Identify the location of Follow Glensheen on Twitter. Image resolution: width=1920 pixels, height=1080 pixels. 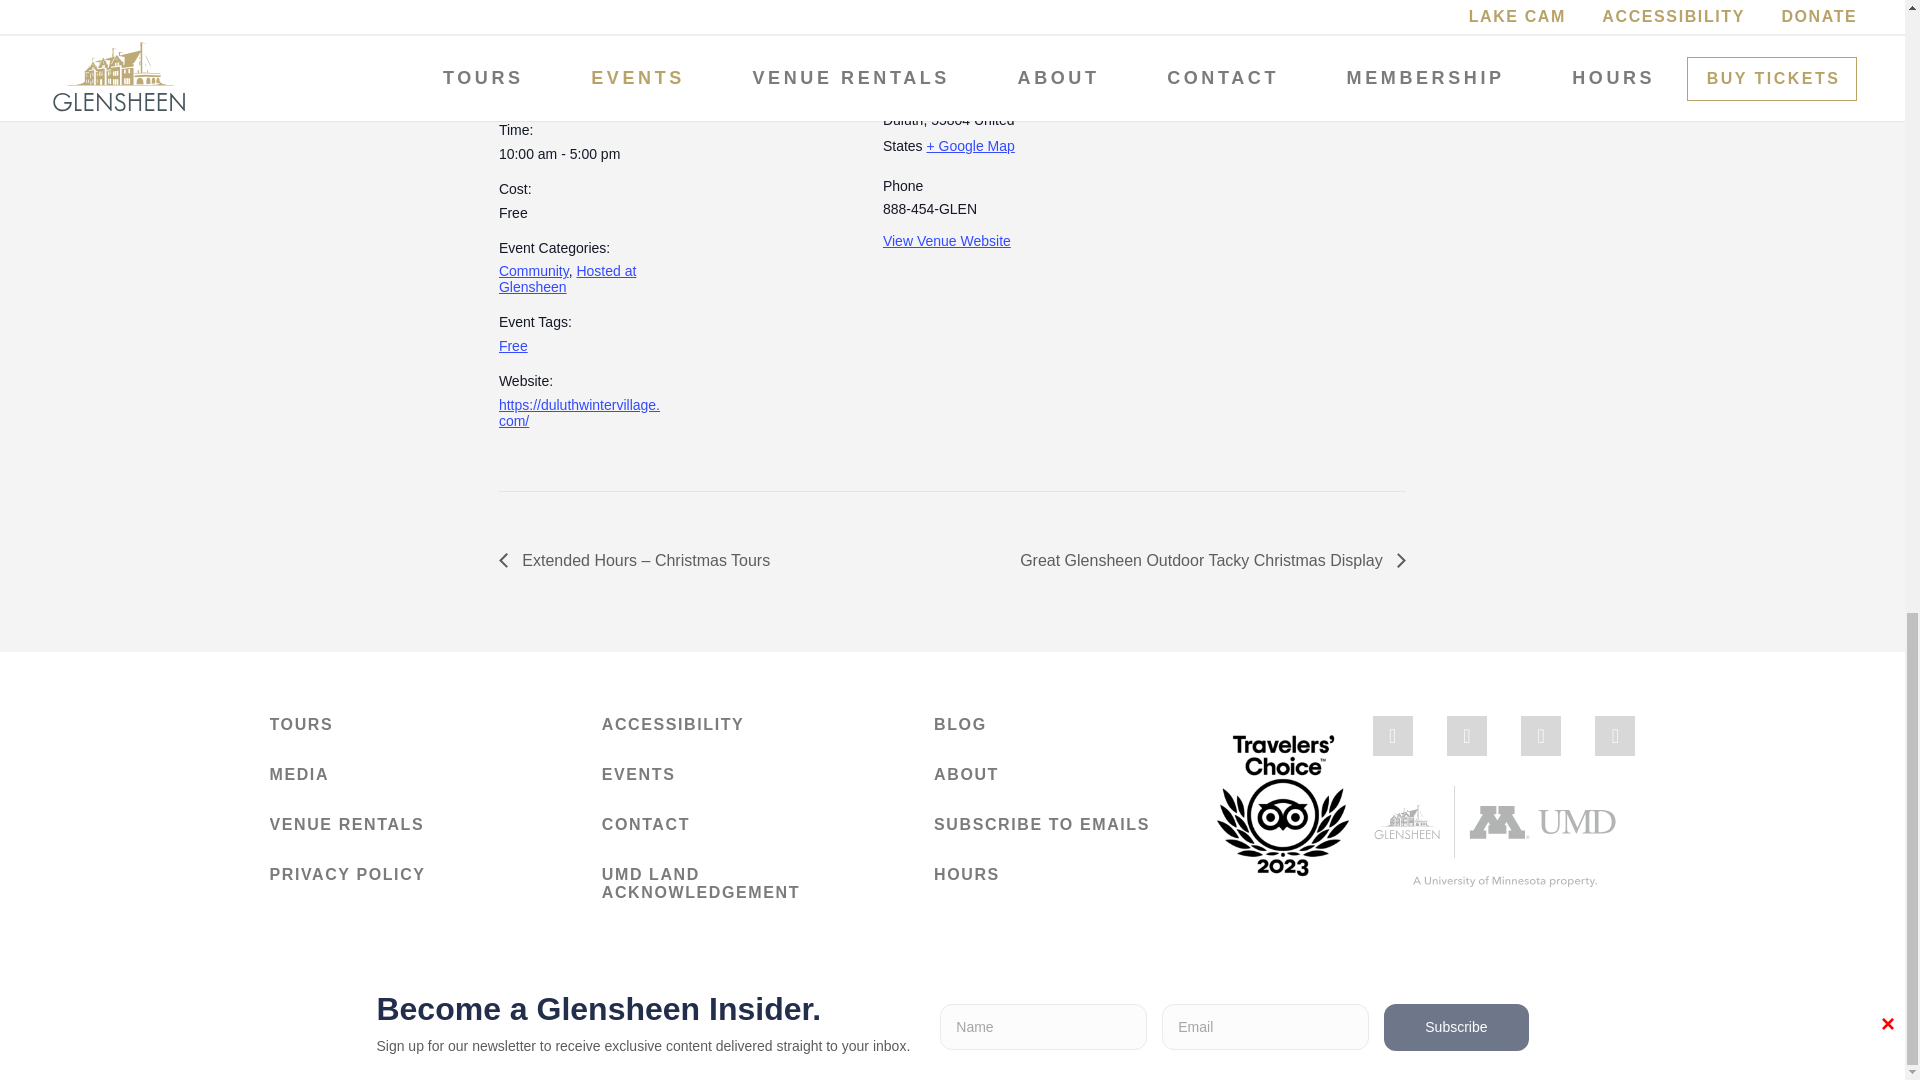
(1540, 736).